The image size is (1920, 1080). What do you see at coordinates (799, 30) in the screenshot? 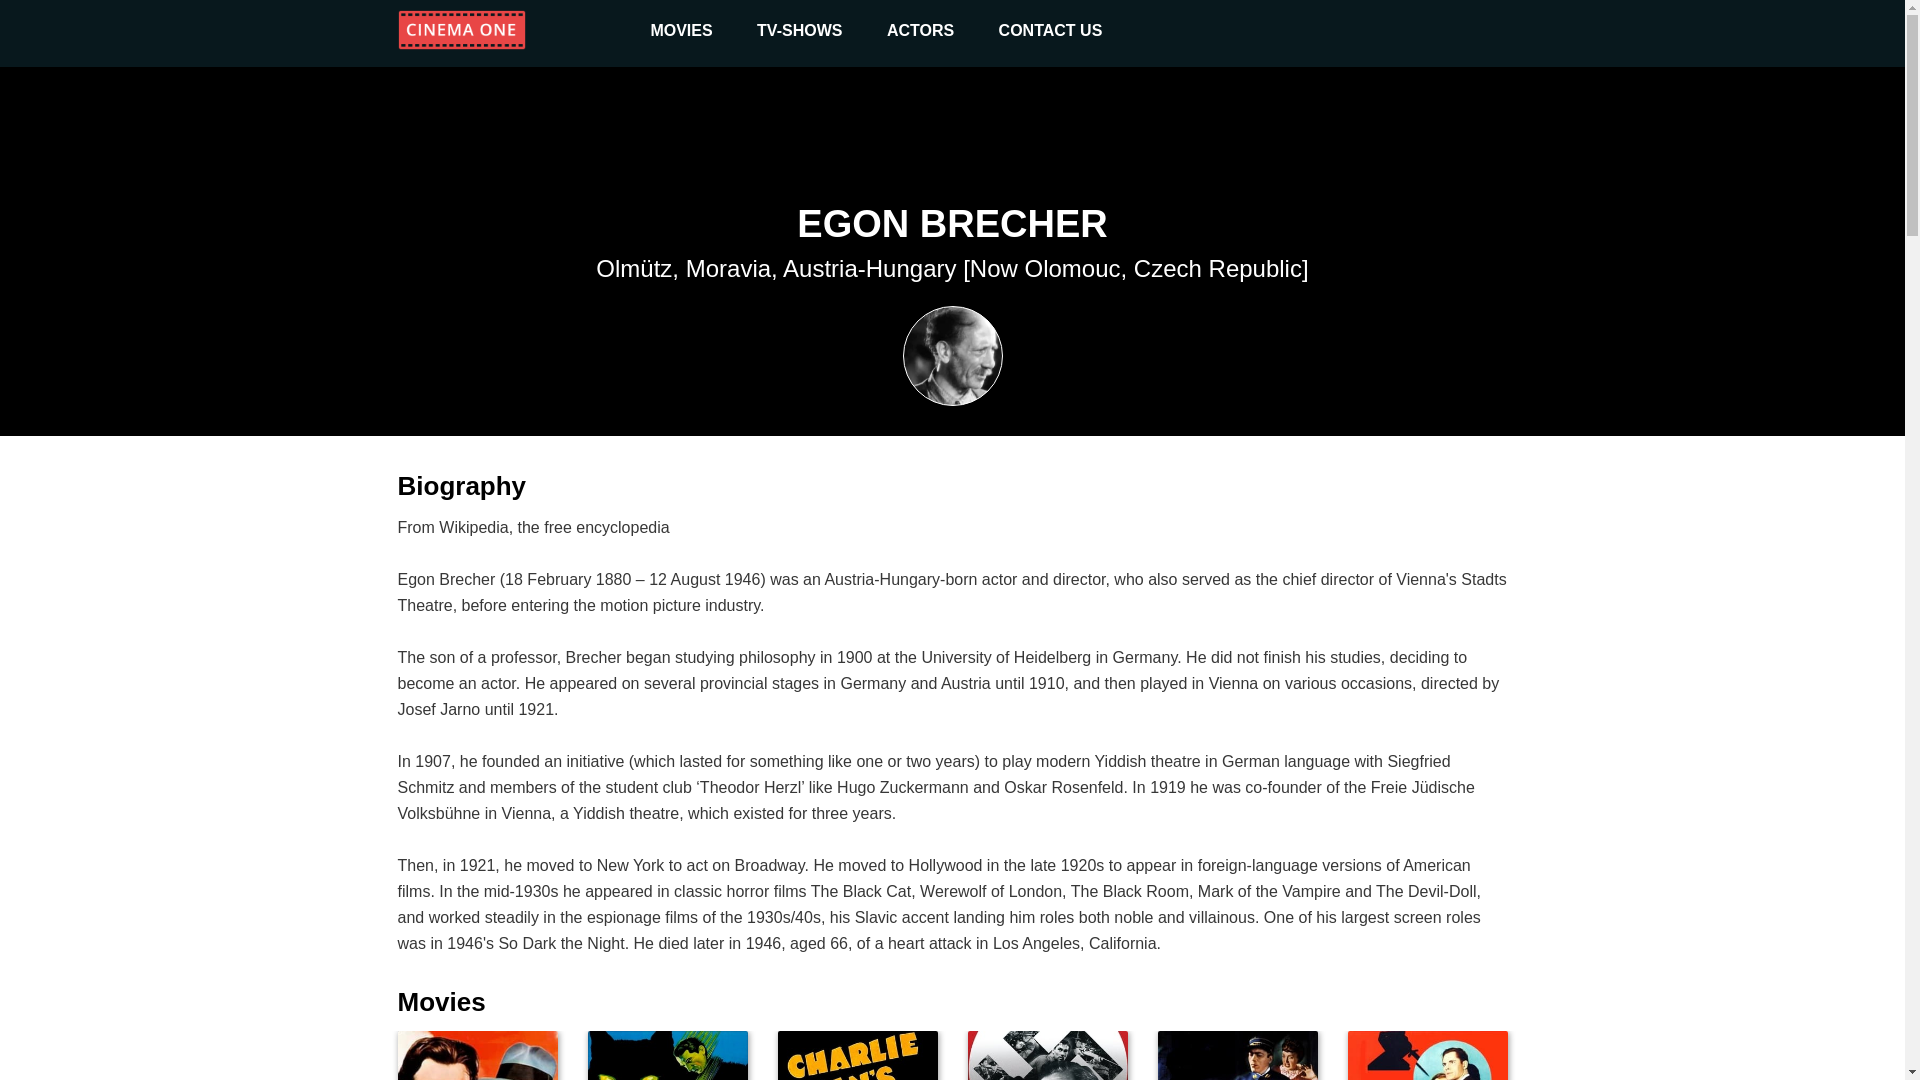
I see `TV-SHOWS` at bounding box center [799, 30].